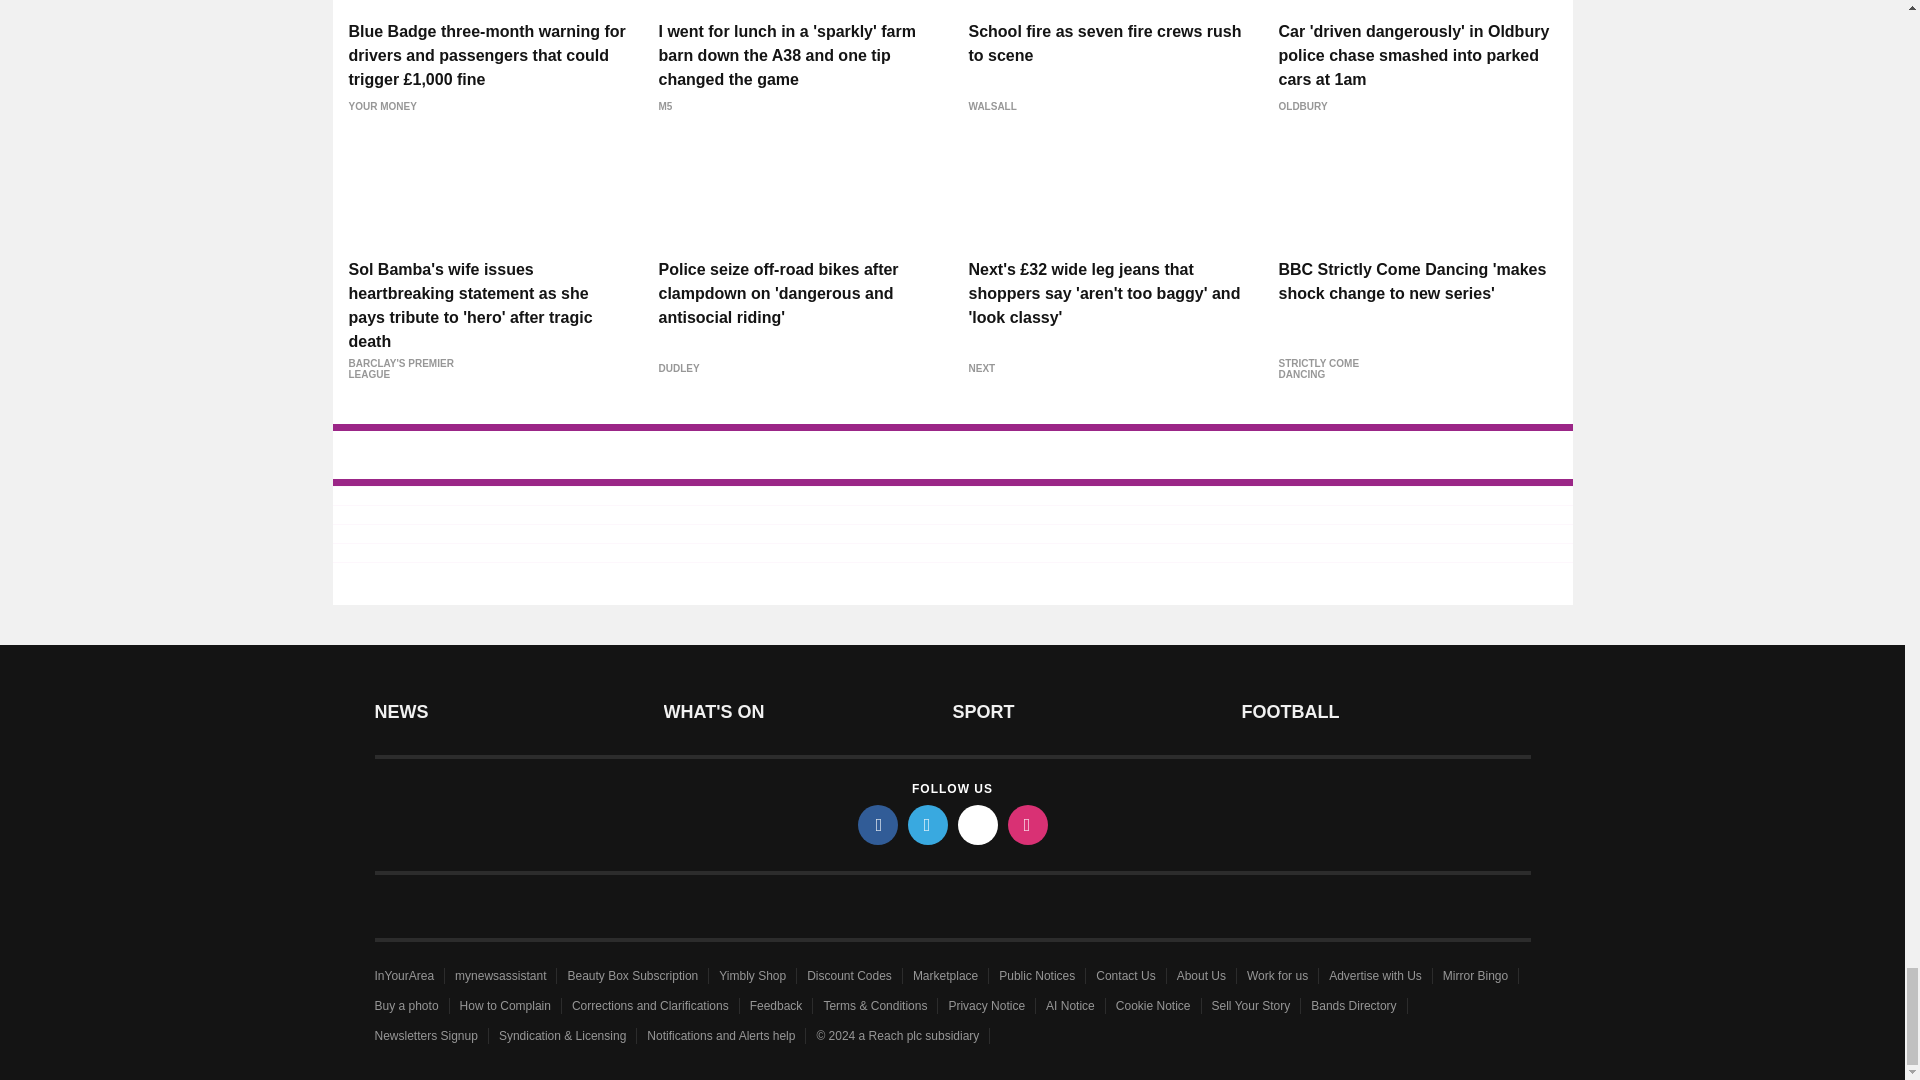  I want to click on facebook, so click(878, 824).